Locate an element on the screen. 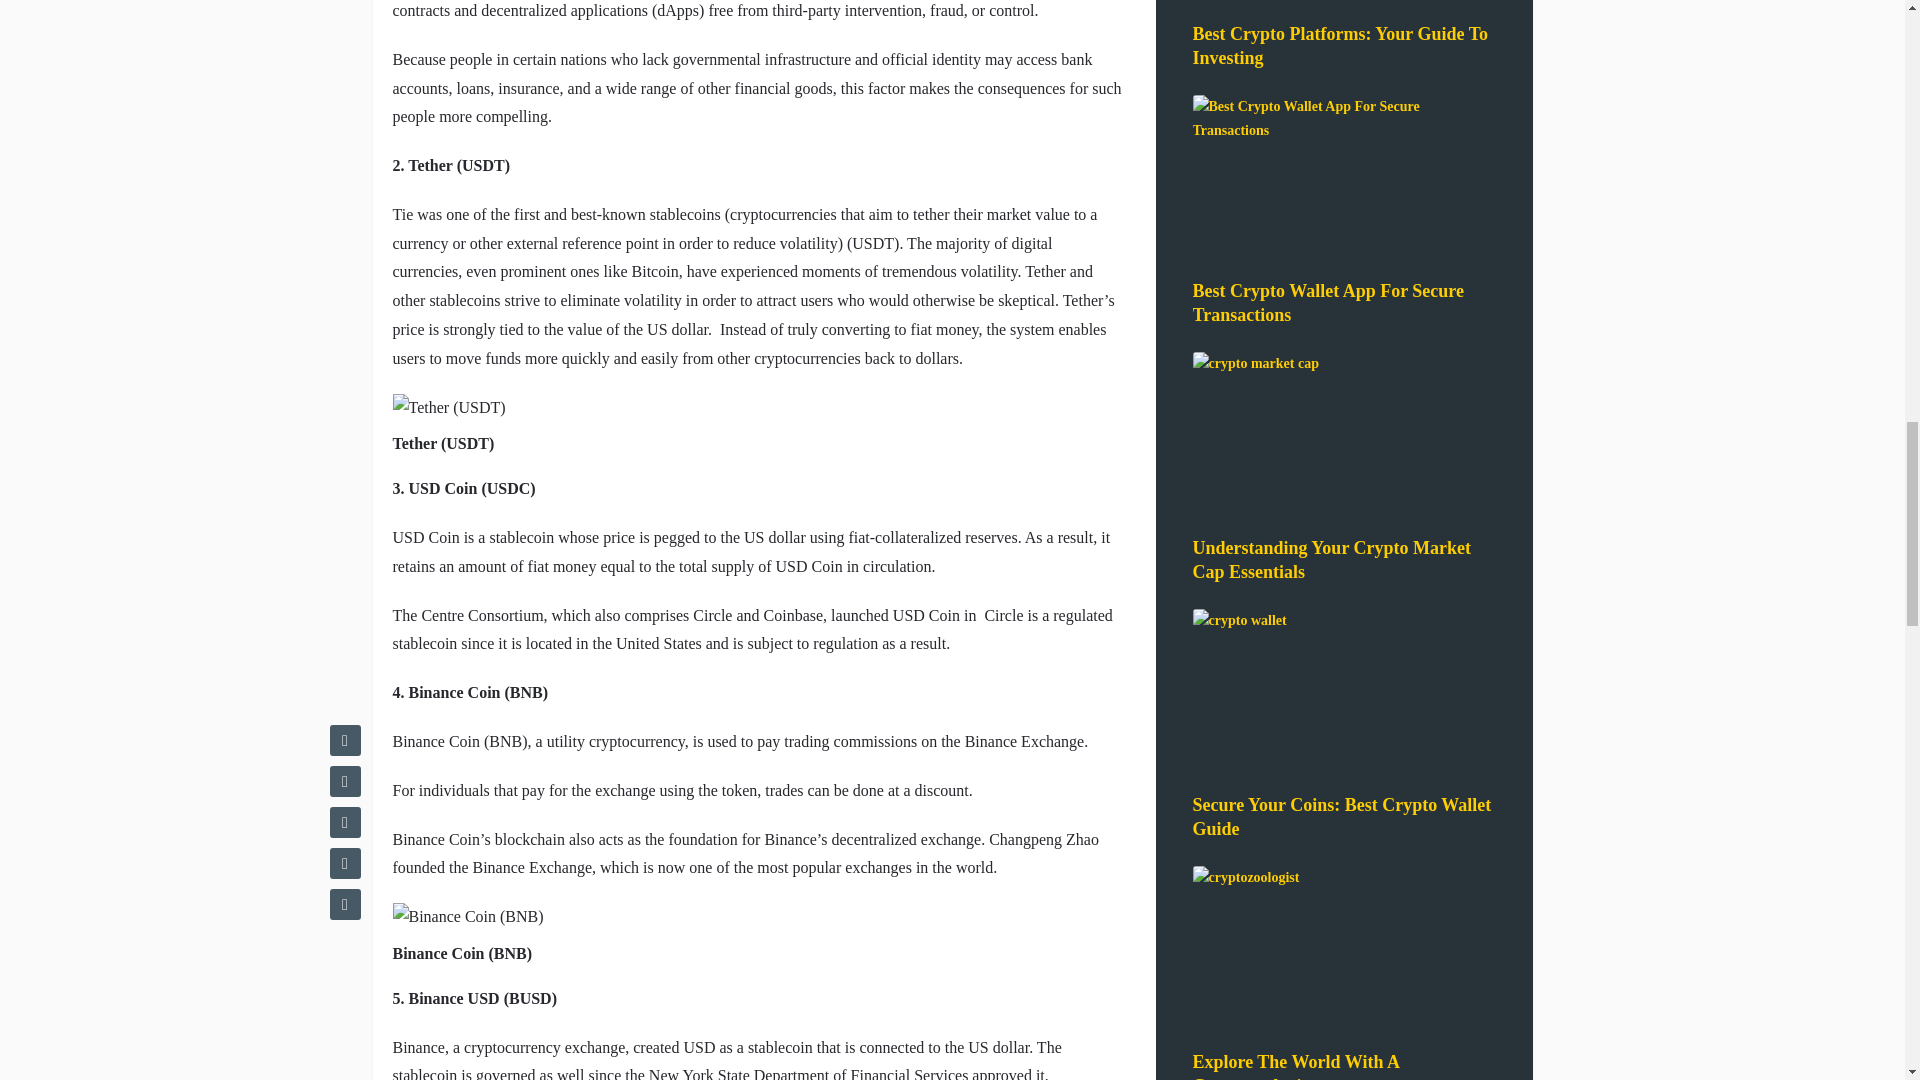  Secure Your Coins: Best Crypto Wallet Guide is located at coordinates (1342, 816).